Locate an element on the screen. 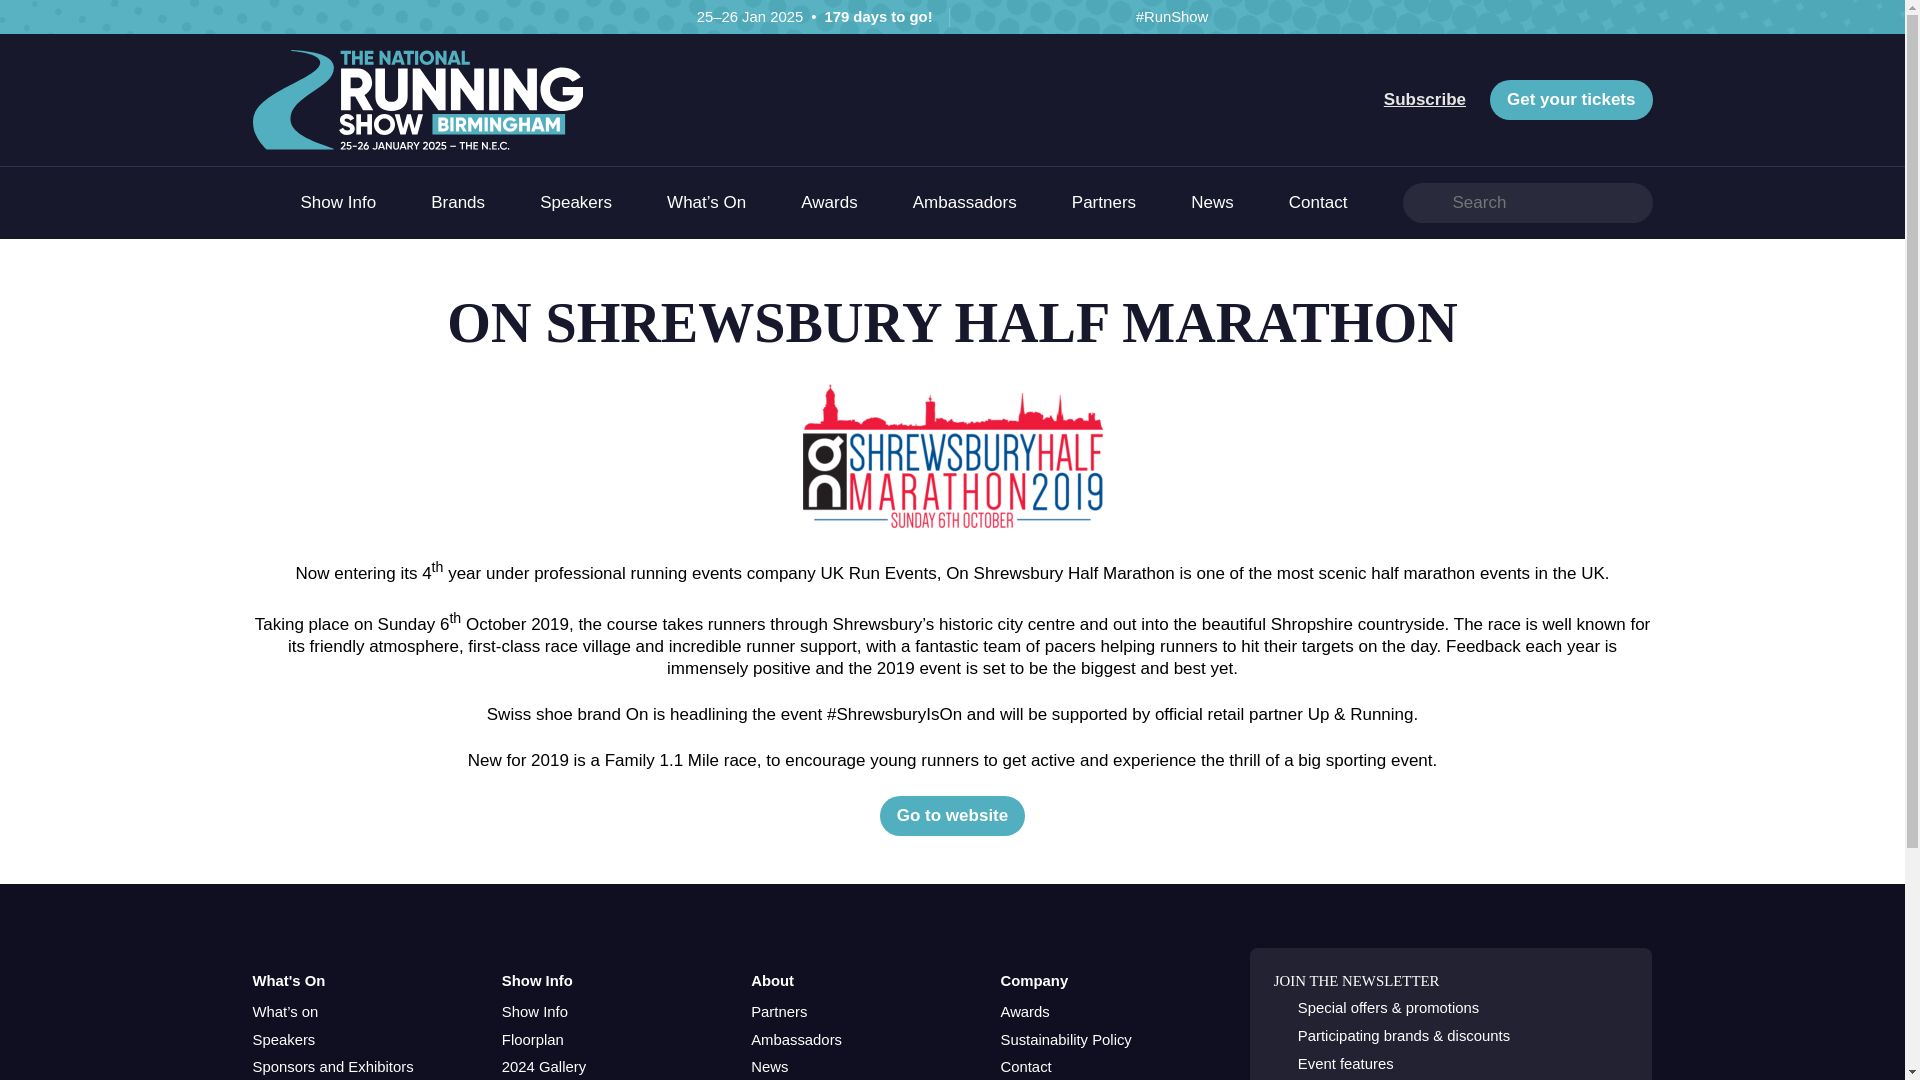  Speakers is located at coordinates (282, 1040).